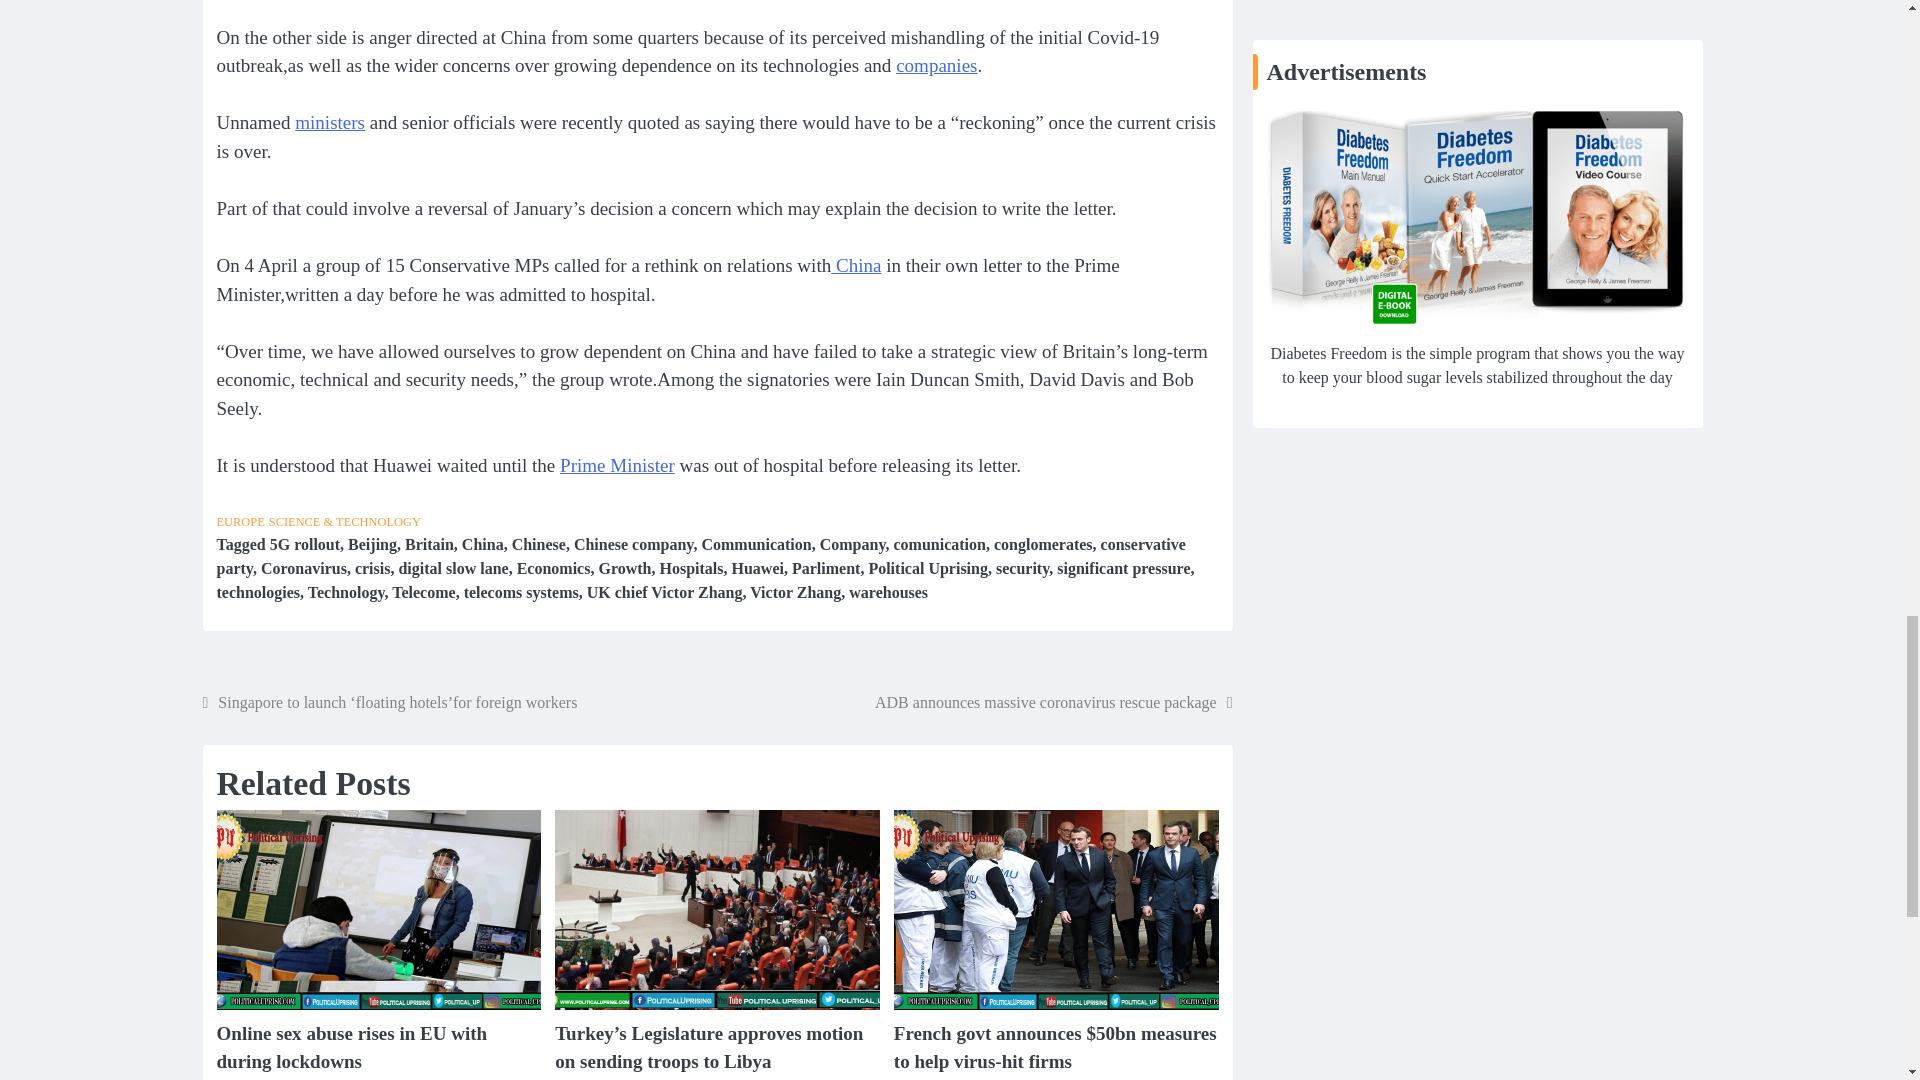 The image size is (1920, 1080). I want to click on companies, so click(936, 65).